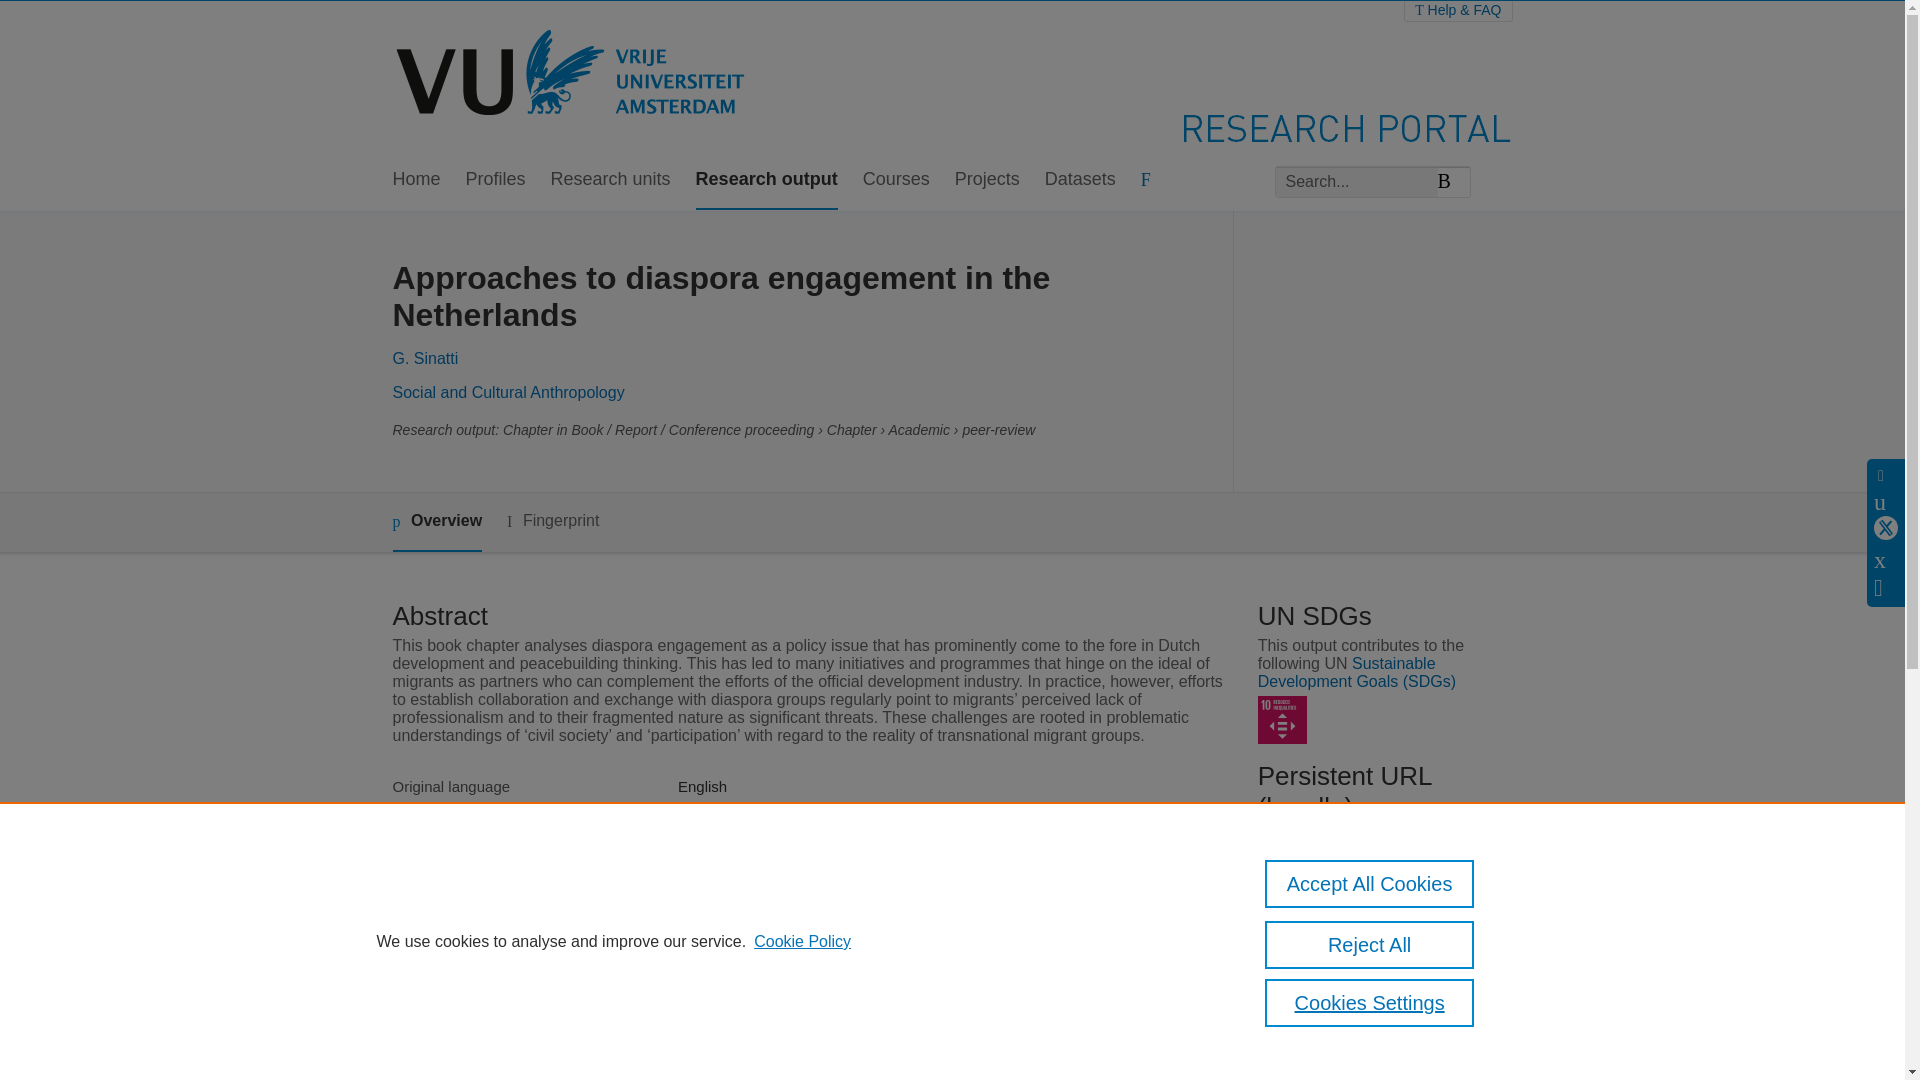 The width and height of the screenshot is (1920, 1080). Describe the element at coordinates (508, 392) in the screenshot. I see `Social and Cultural Anthropology` at that location.